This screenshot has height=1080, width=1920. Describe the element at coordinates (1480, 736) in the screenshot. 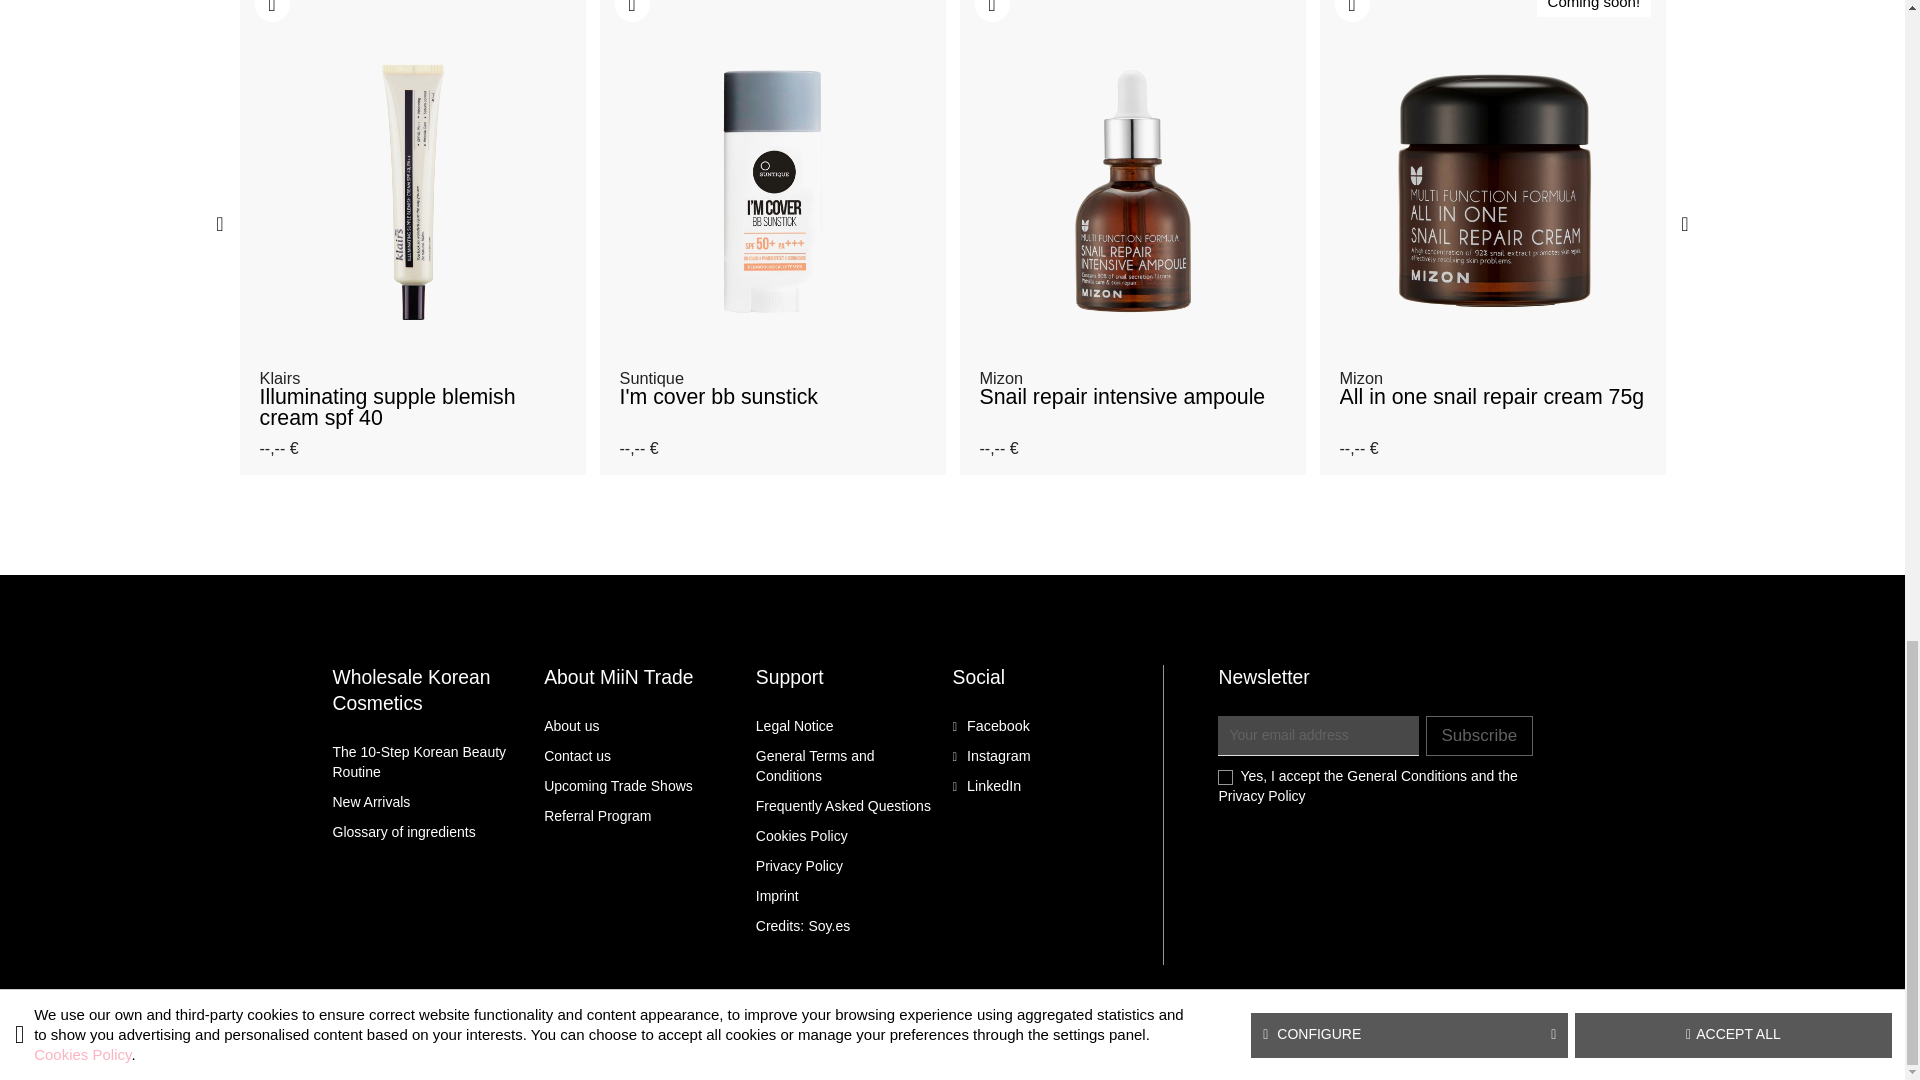

I see `Subscribe` at that location.